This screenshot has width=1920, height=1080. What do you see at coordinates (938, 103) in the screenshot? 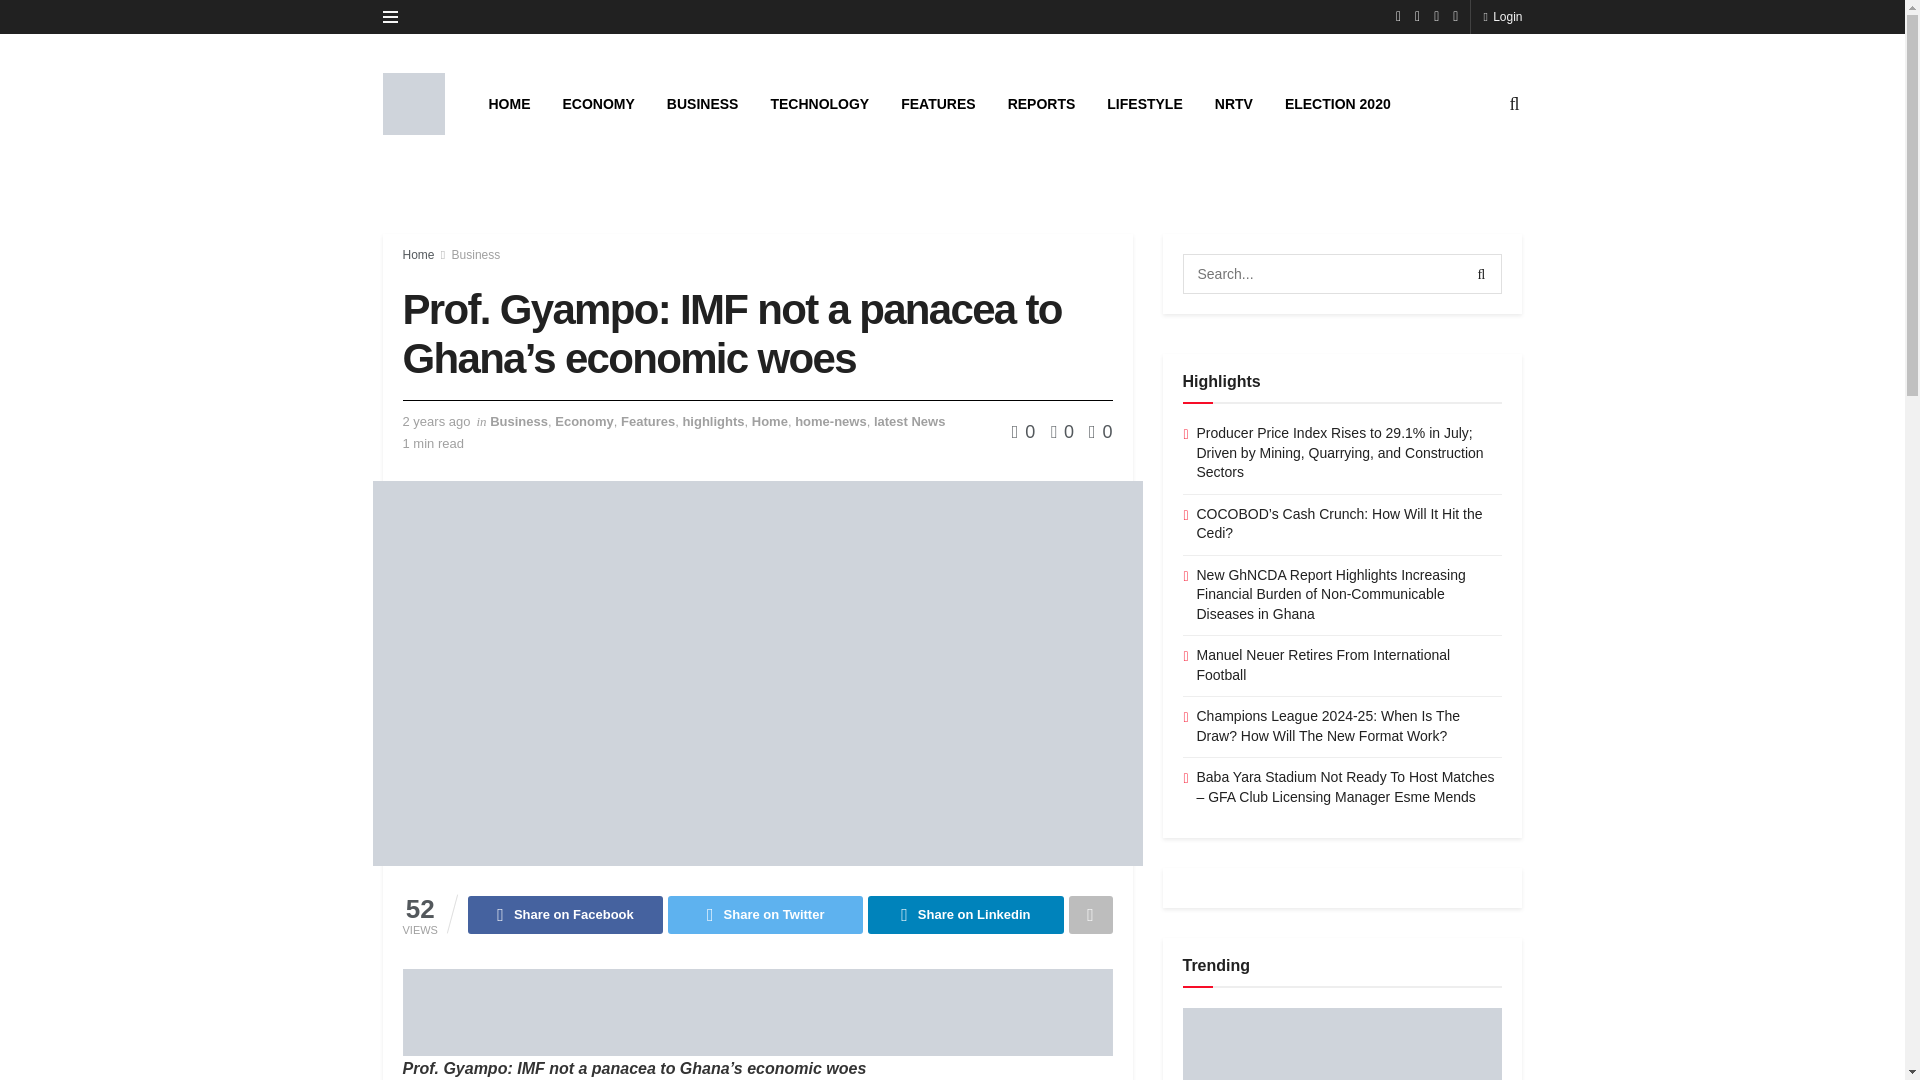
I see `FEATURES` at bounding box center [938, 103].